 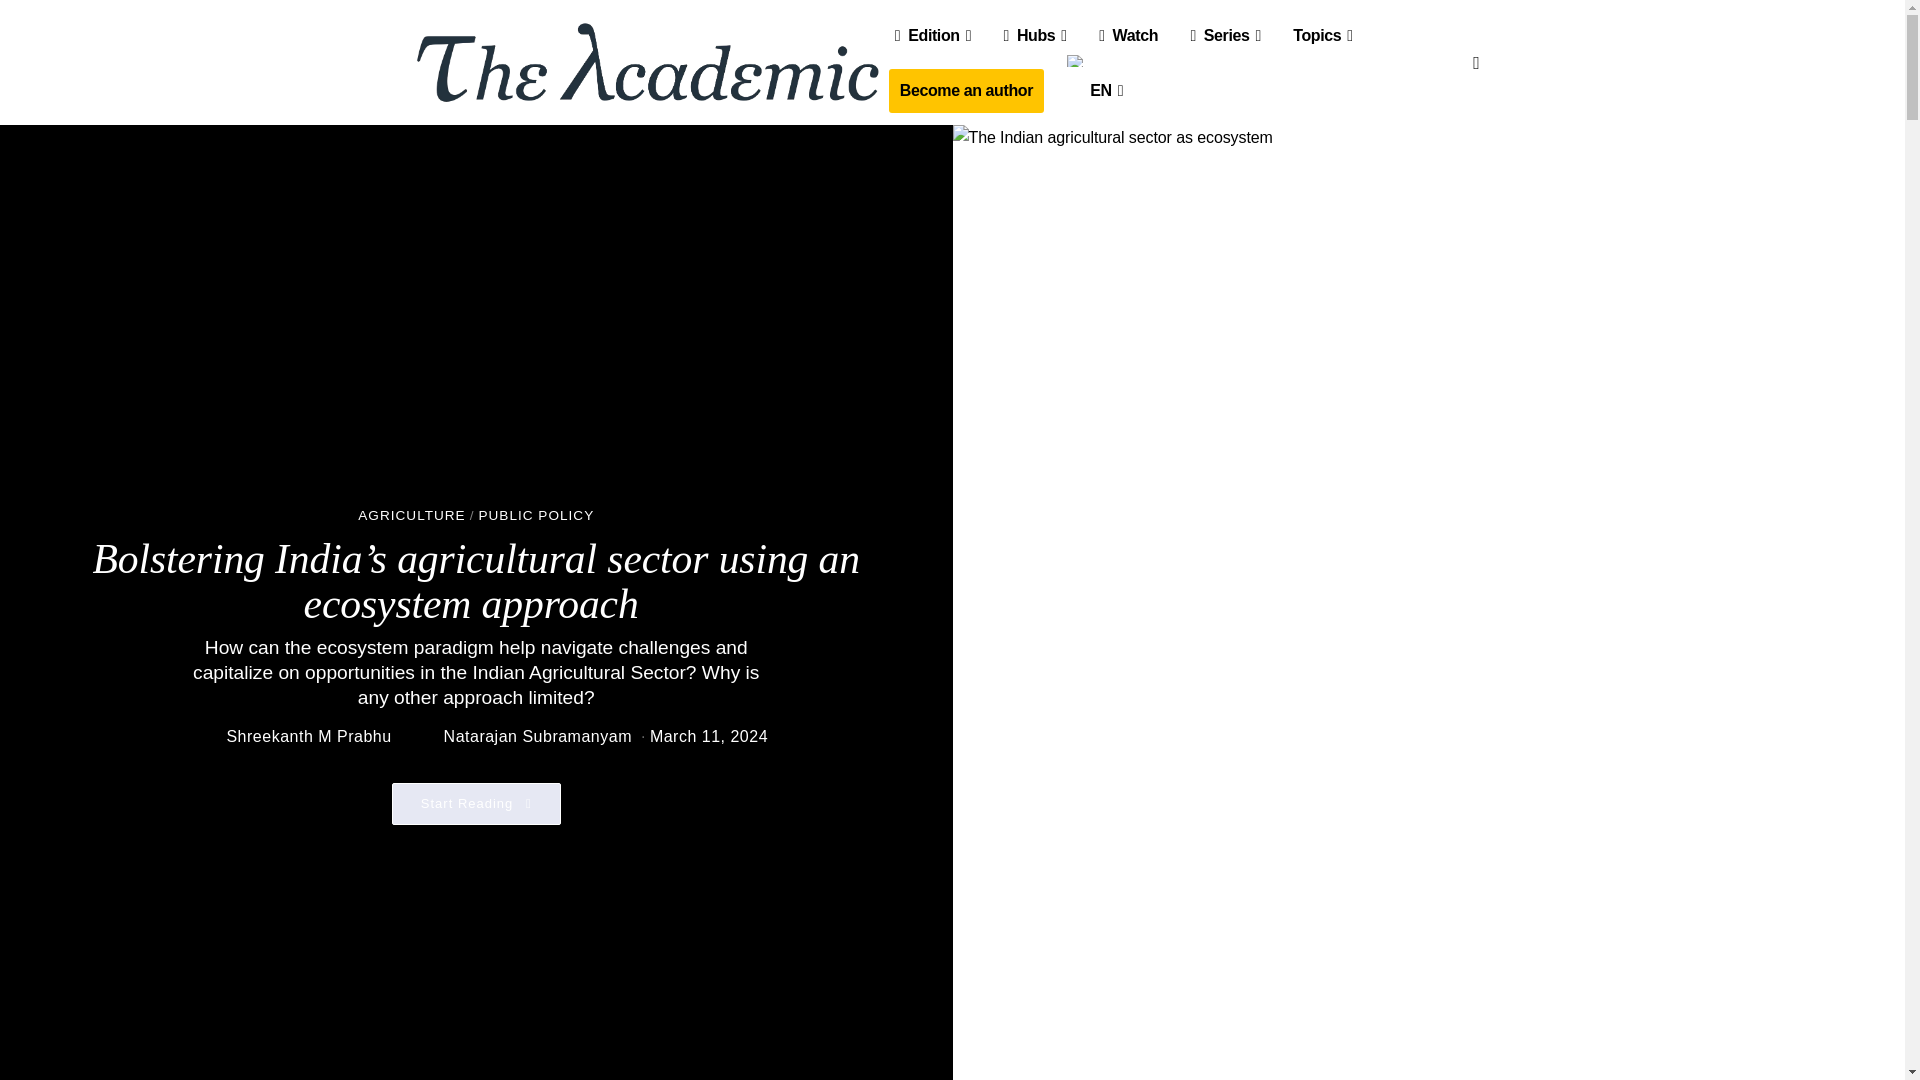 I want to click on Shreekanth M Prabhu, so click(x=308, y=736).